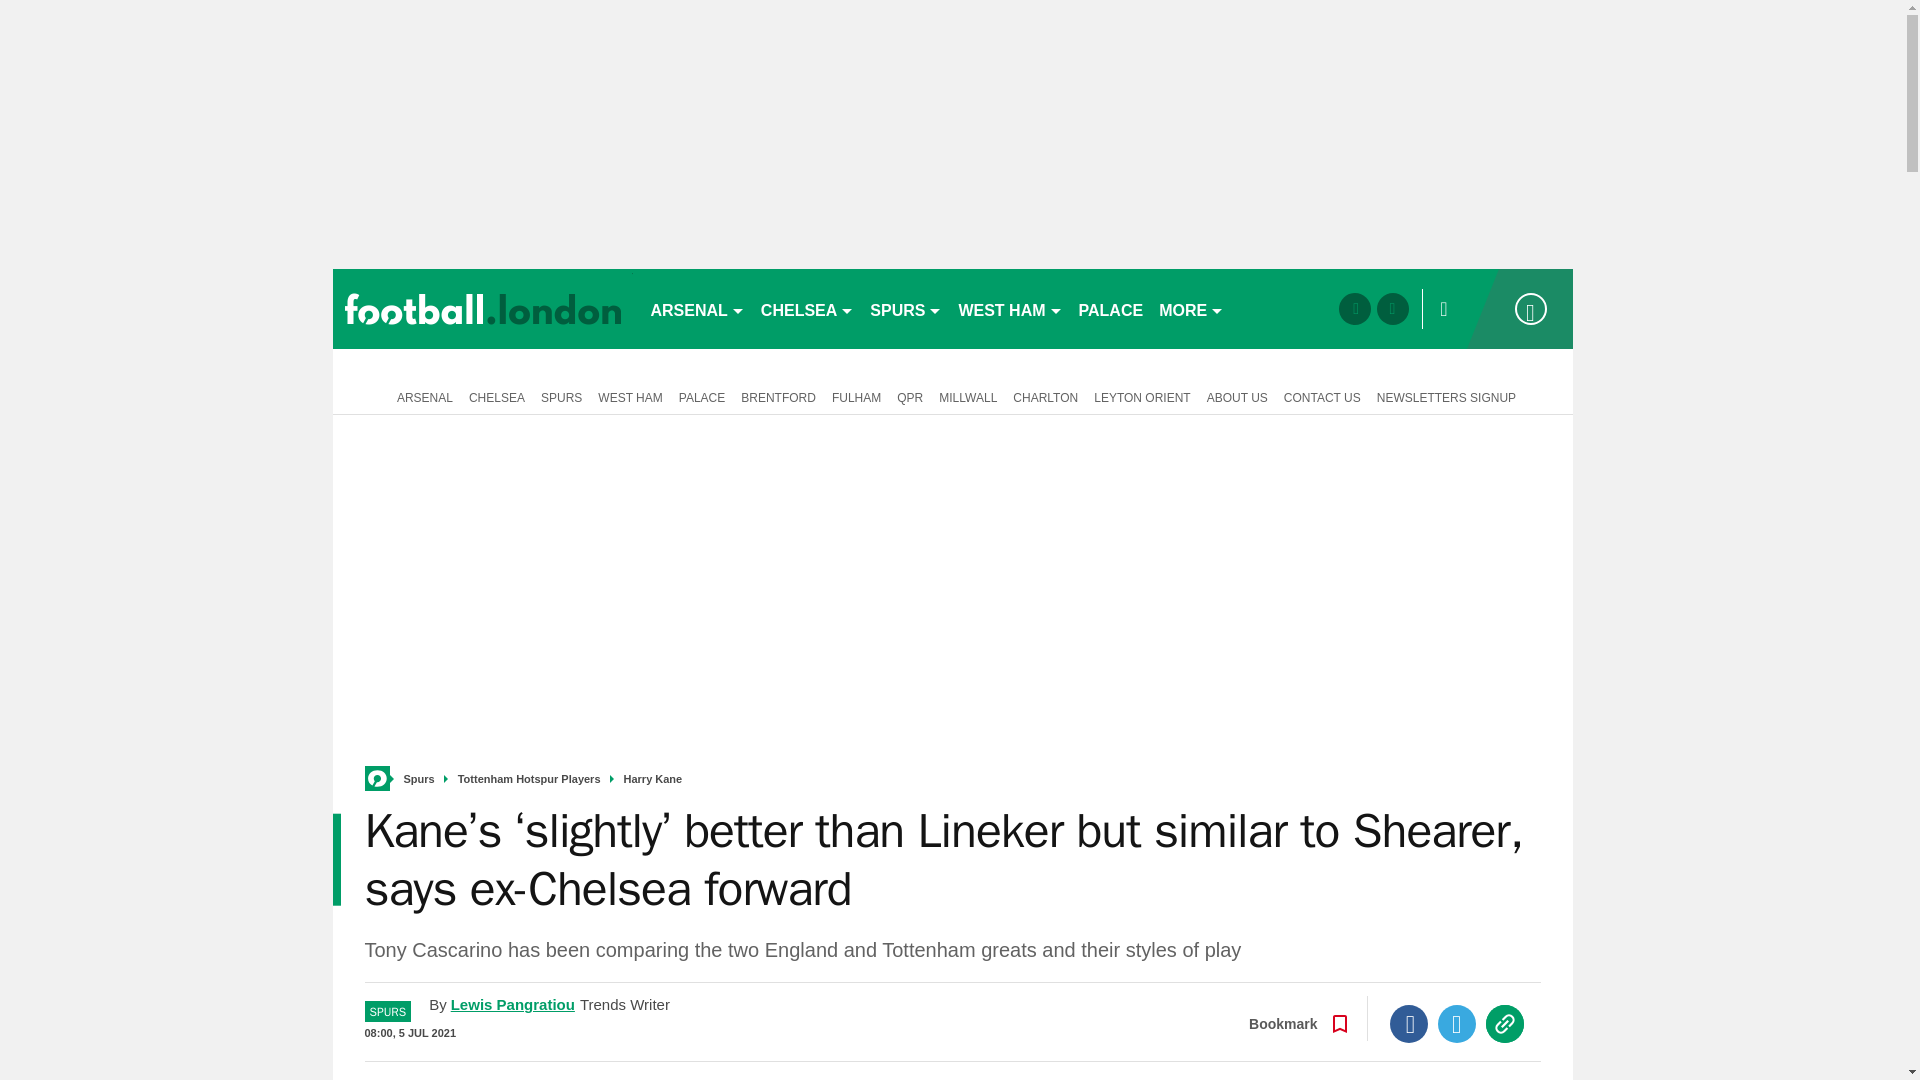 The width and height of the screenshot is (1920, 1080). What do you see at coordinates (482, 308) in the screenshot?
I see `footballlondon` at bounding box center [482, 308].